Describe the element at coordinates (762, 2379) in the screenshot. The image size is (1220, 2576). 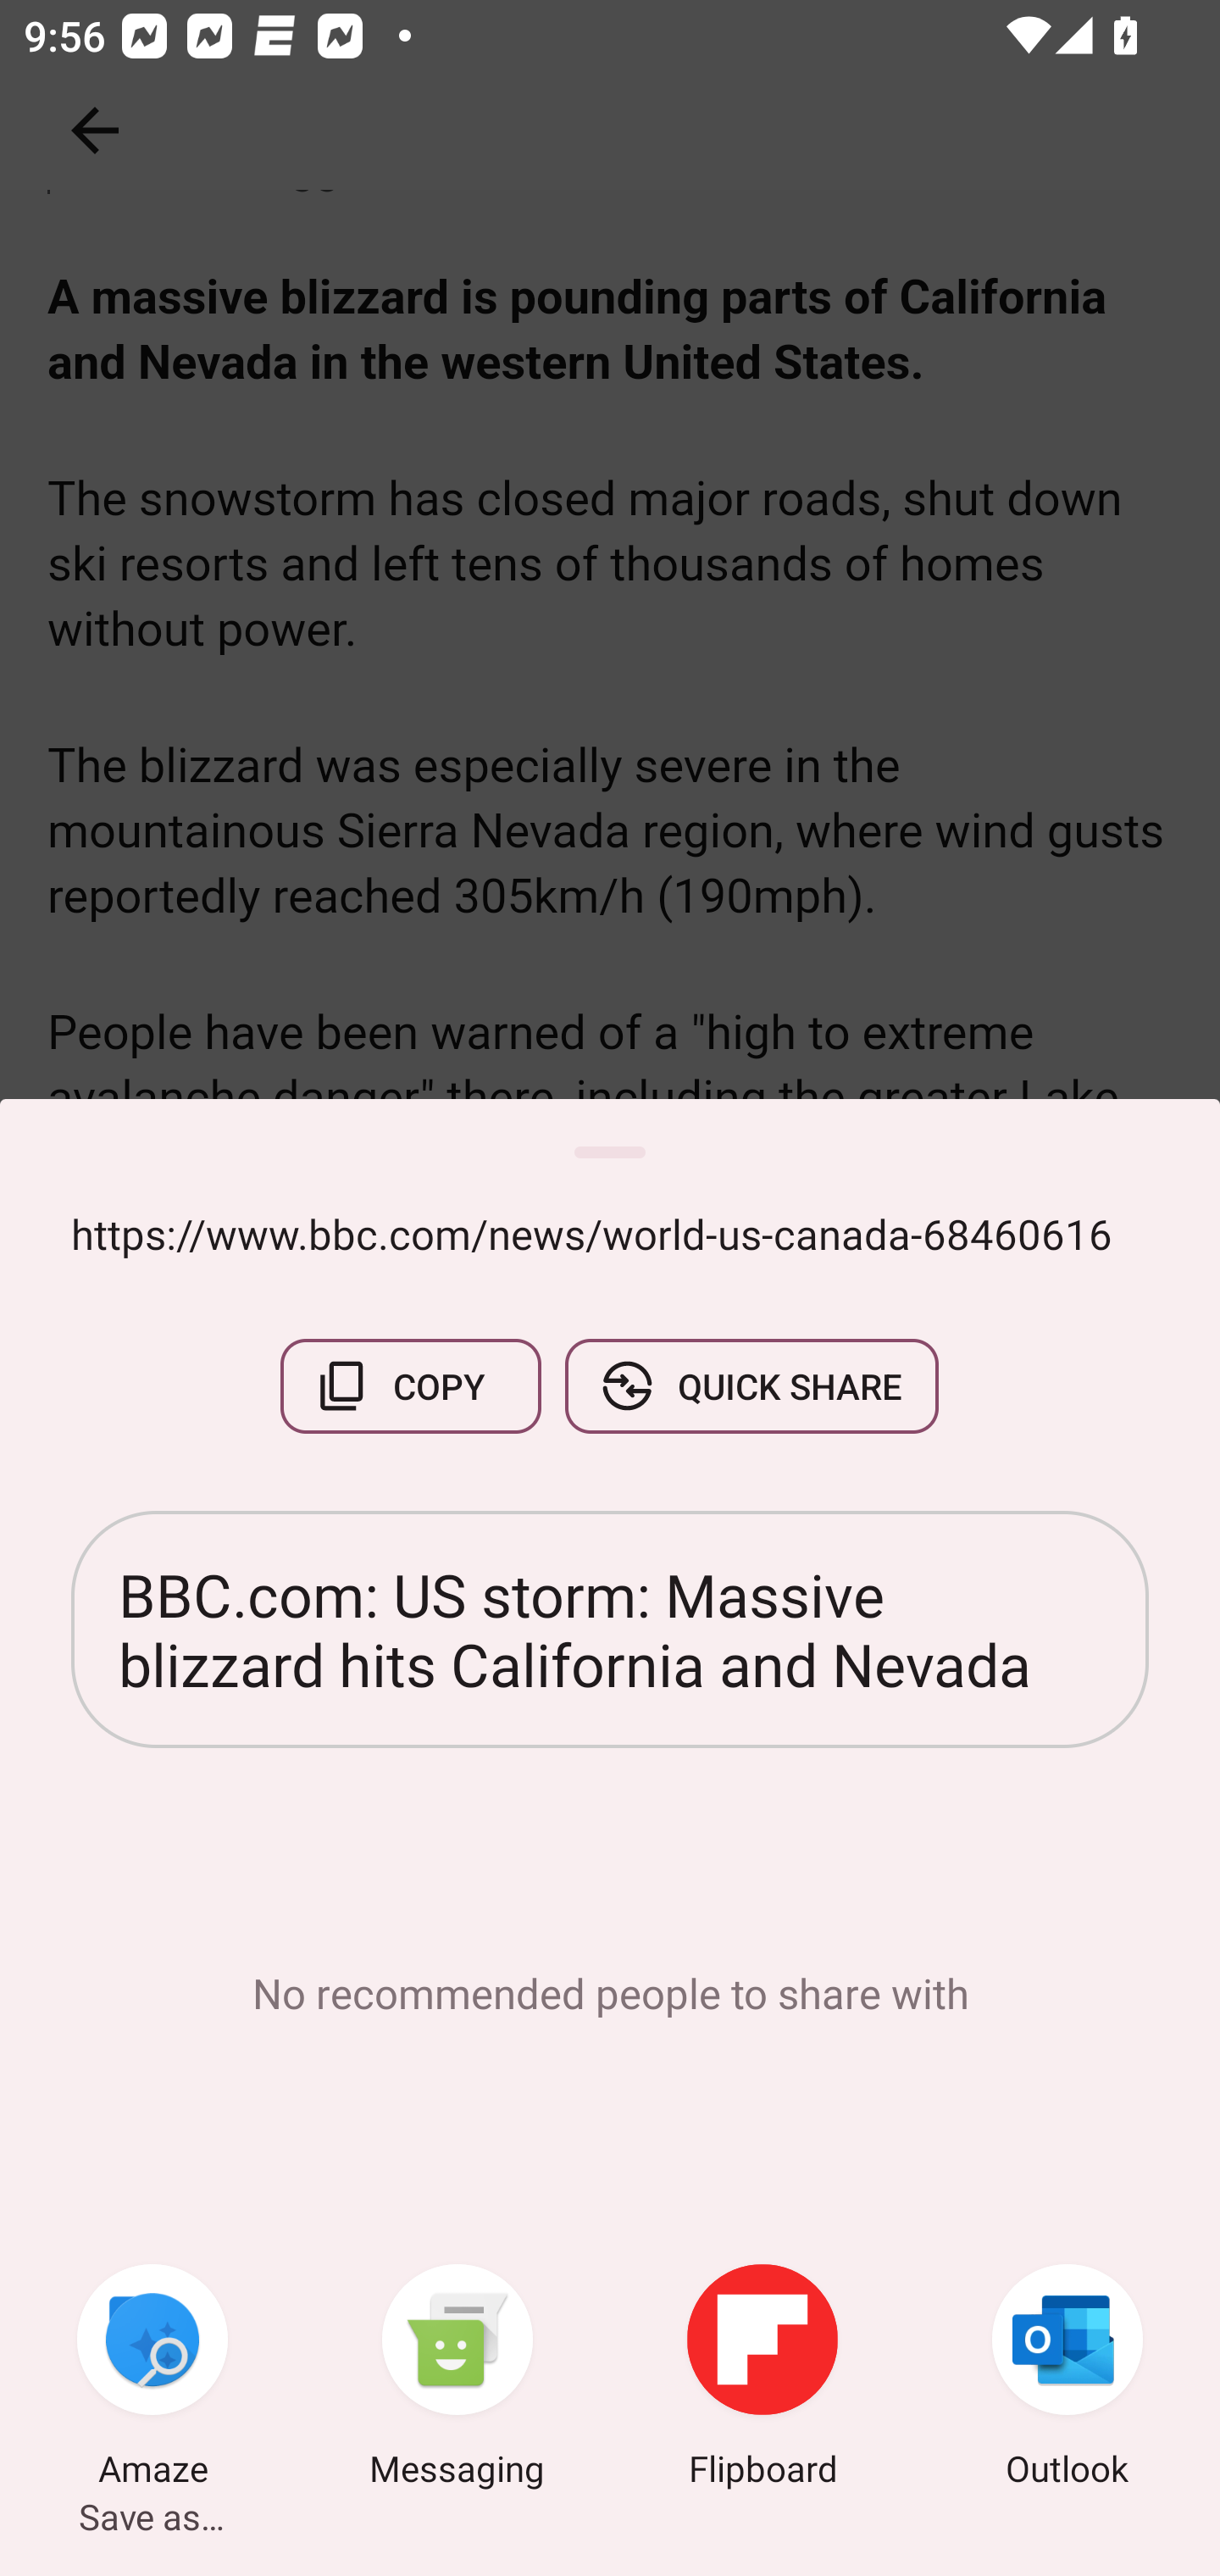
I see `Flipboard` at that location.